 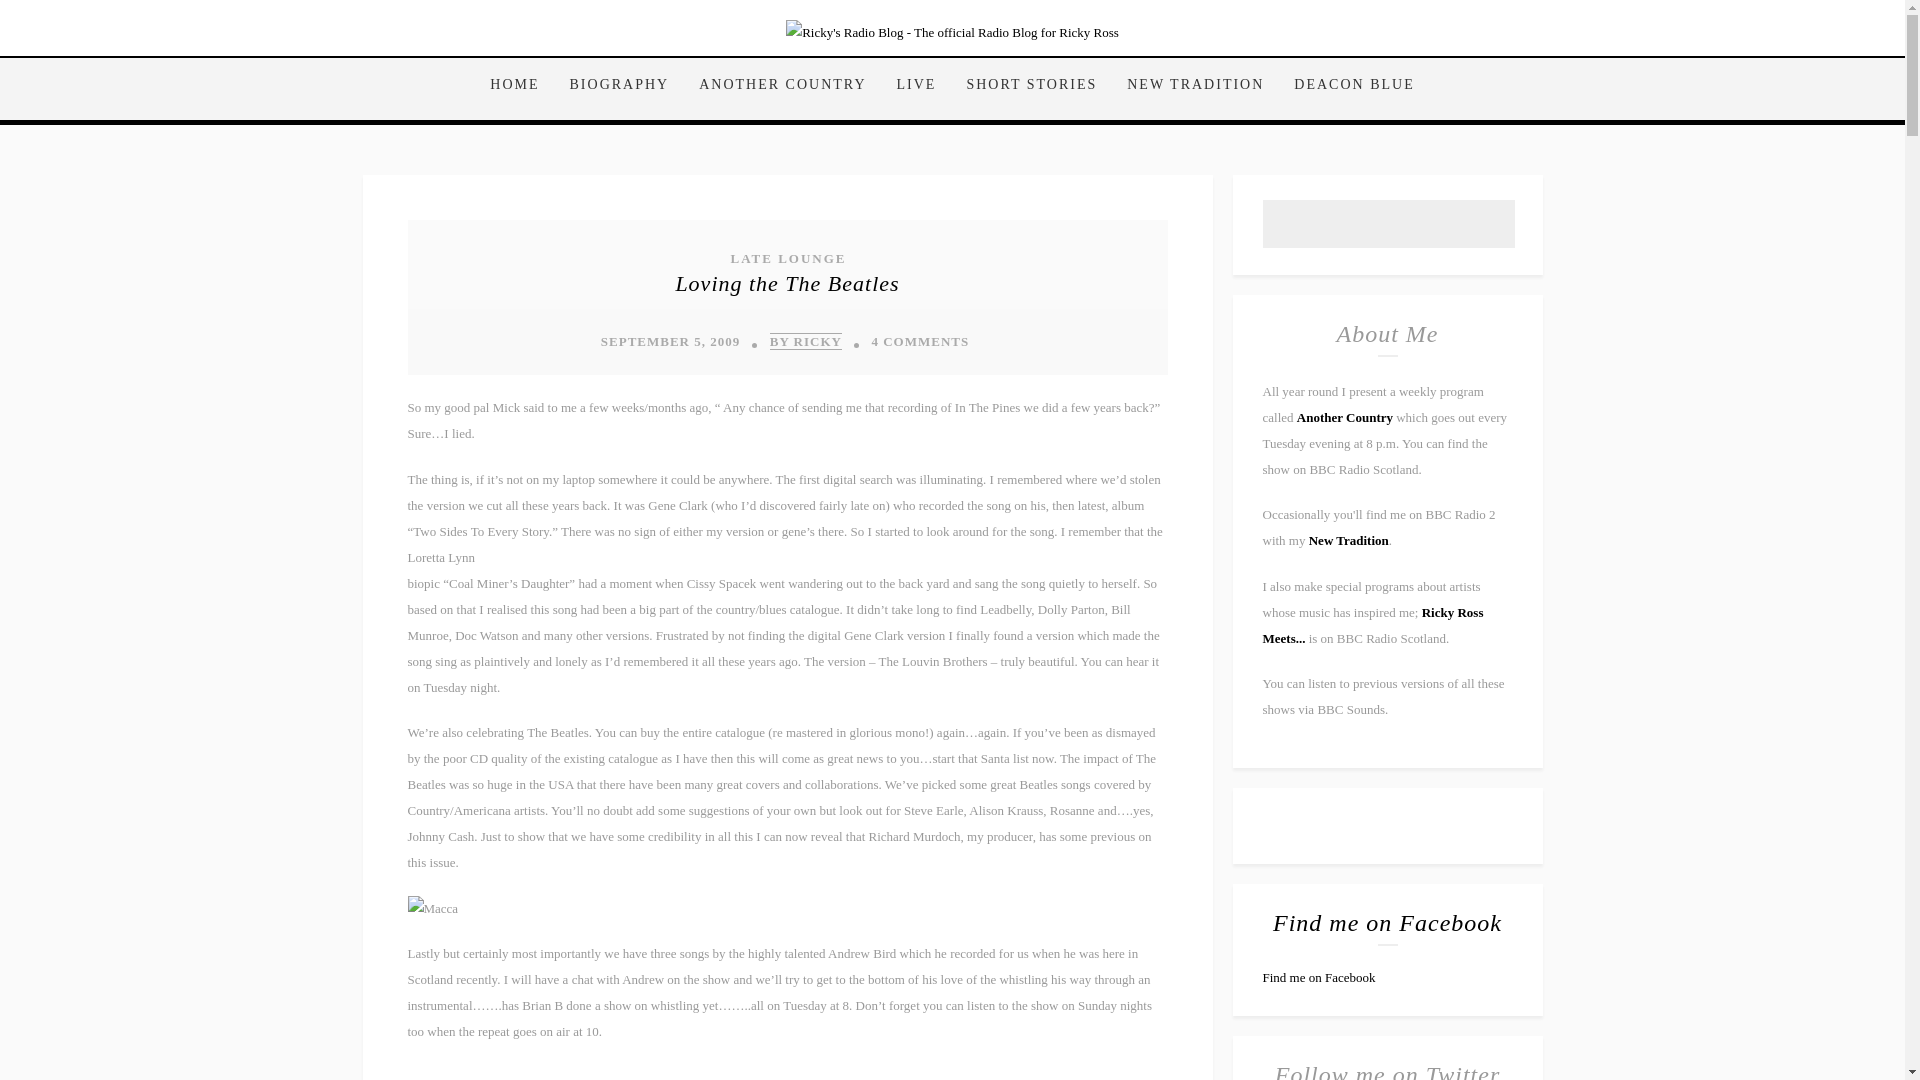 I want to click on NEW TRADITION, so click(x=1194, y=86).